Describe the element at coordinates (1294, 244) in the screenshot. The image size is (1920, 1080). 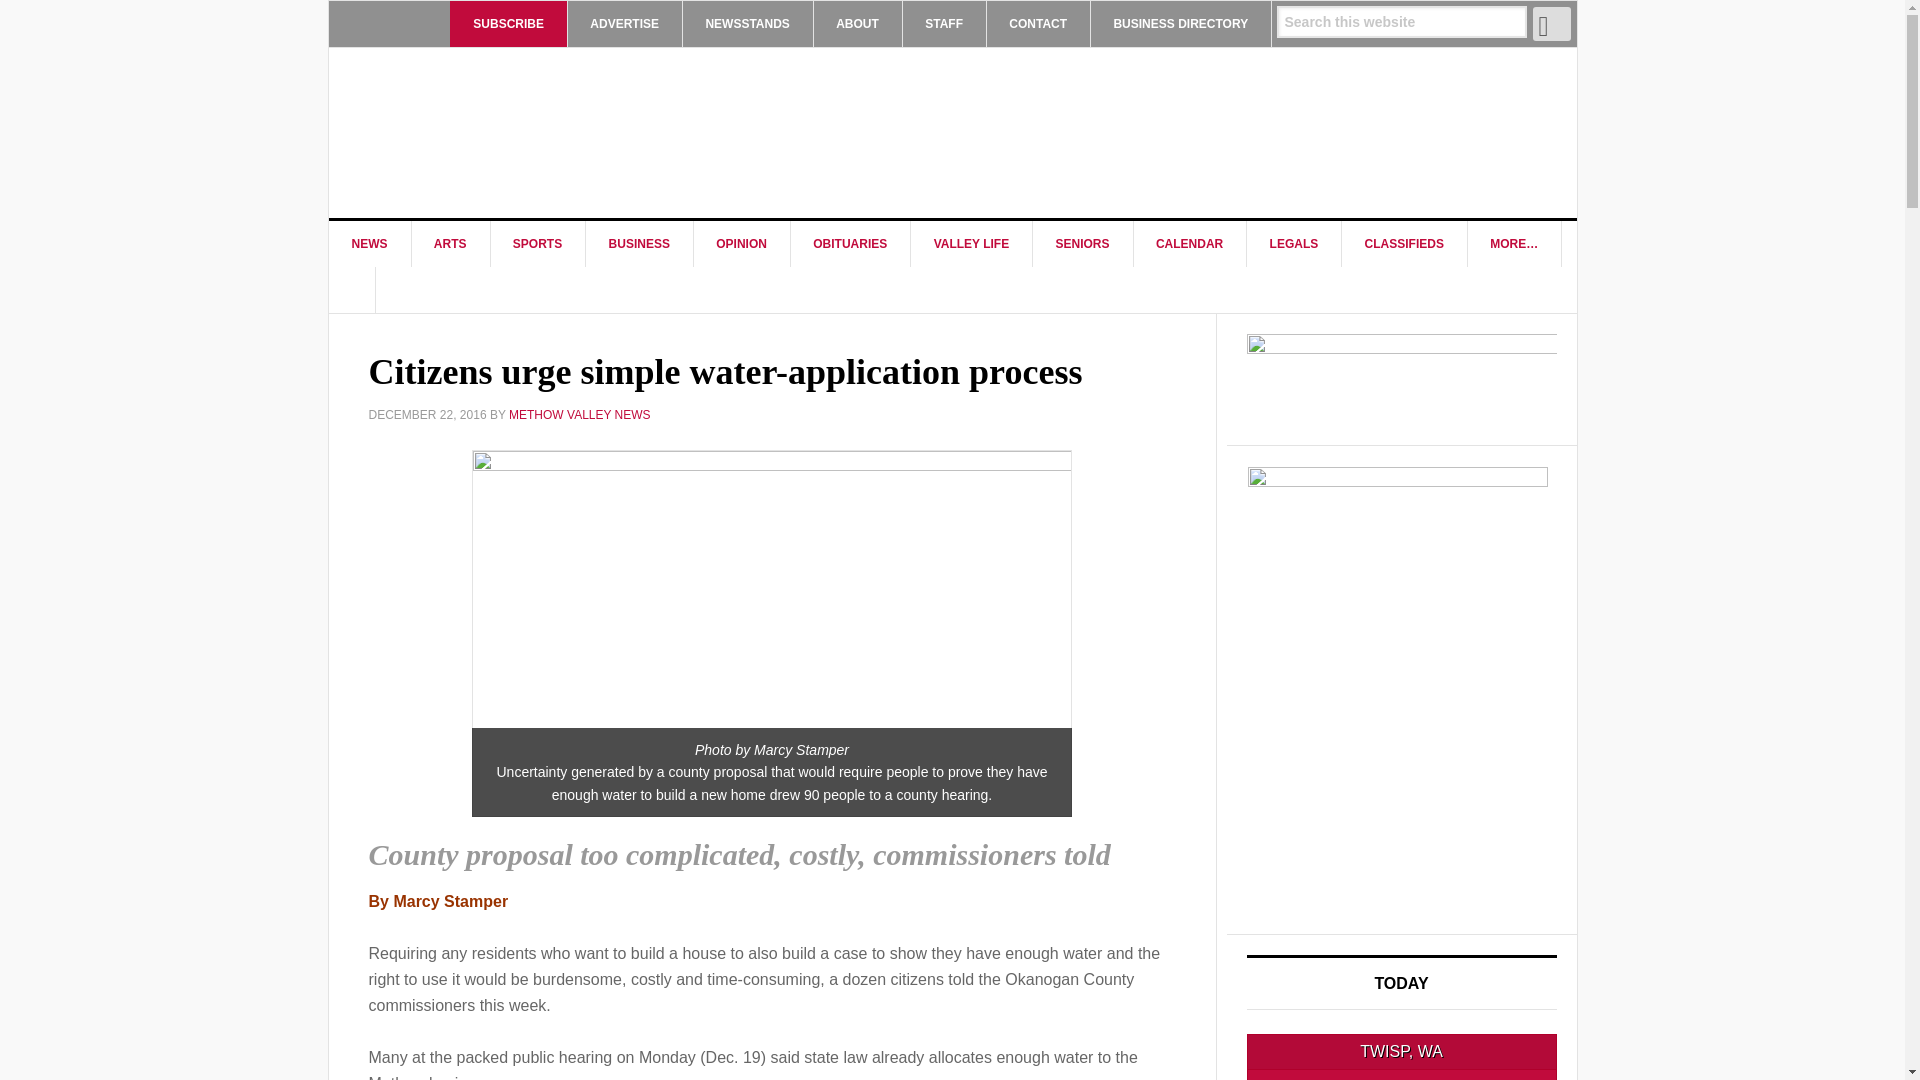
I see `LEGALS` at that location.